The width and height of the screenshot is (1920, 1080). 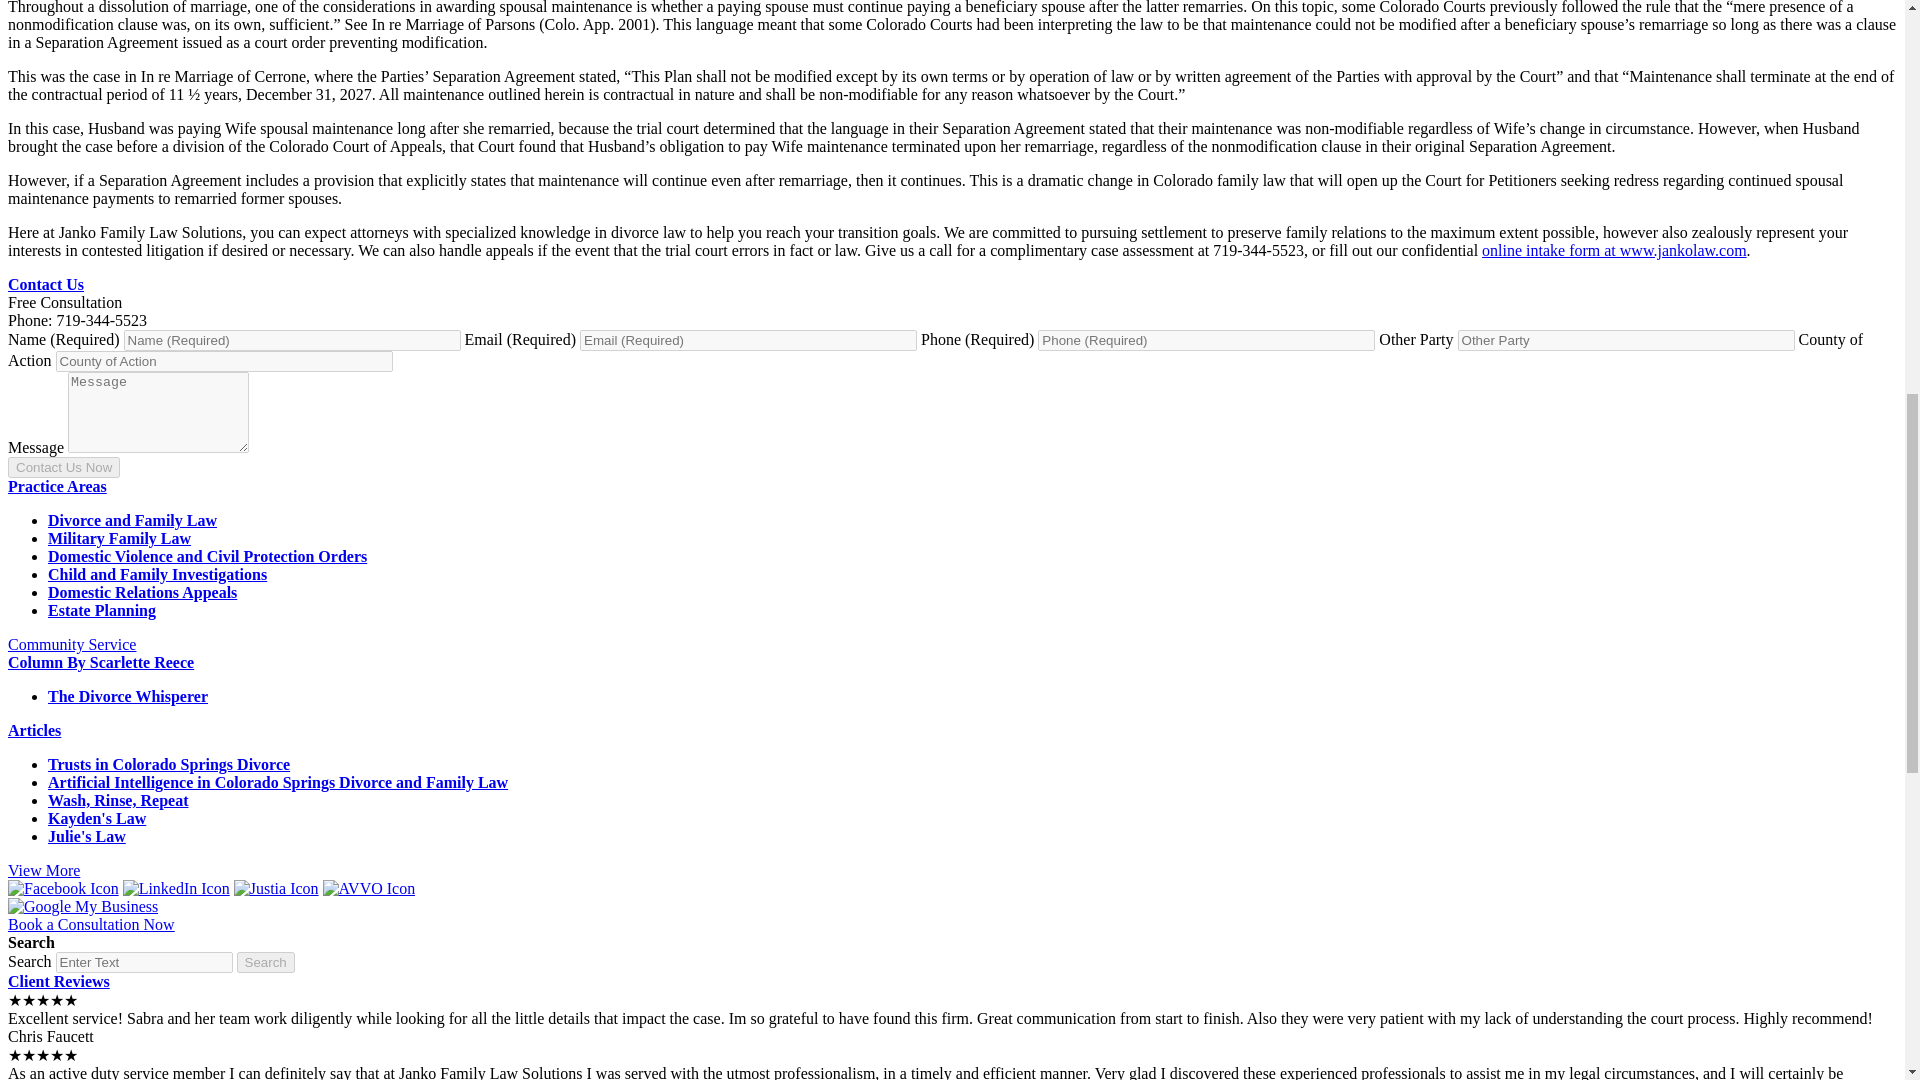 What do you see at coordinates (369, 888) in the screenshot?
I see `AVVO` at bounding box center [369, 888].